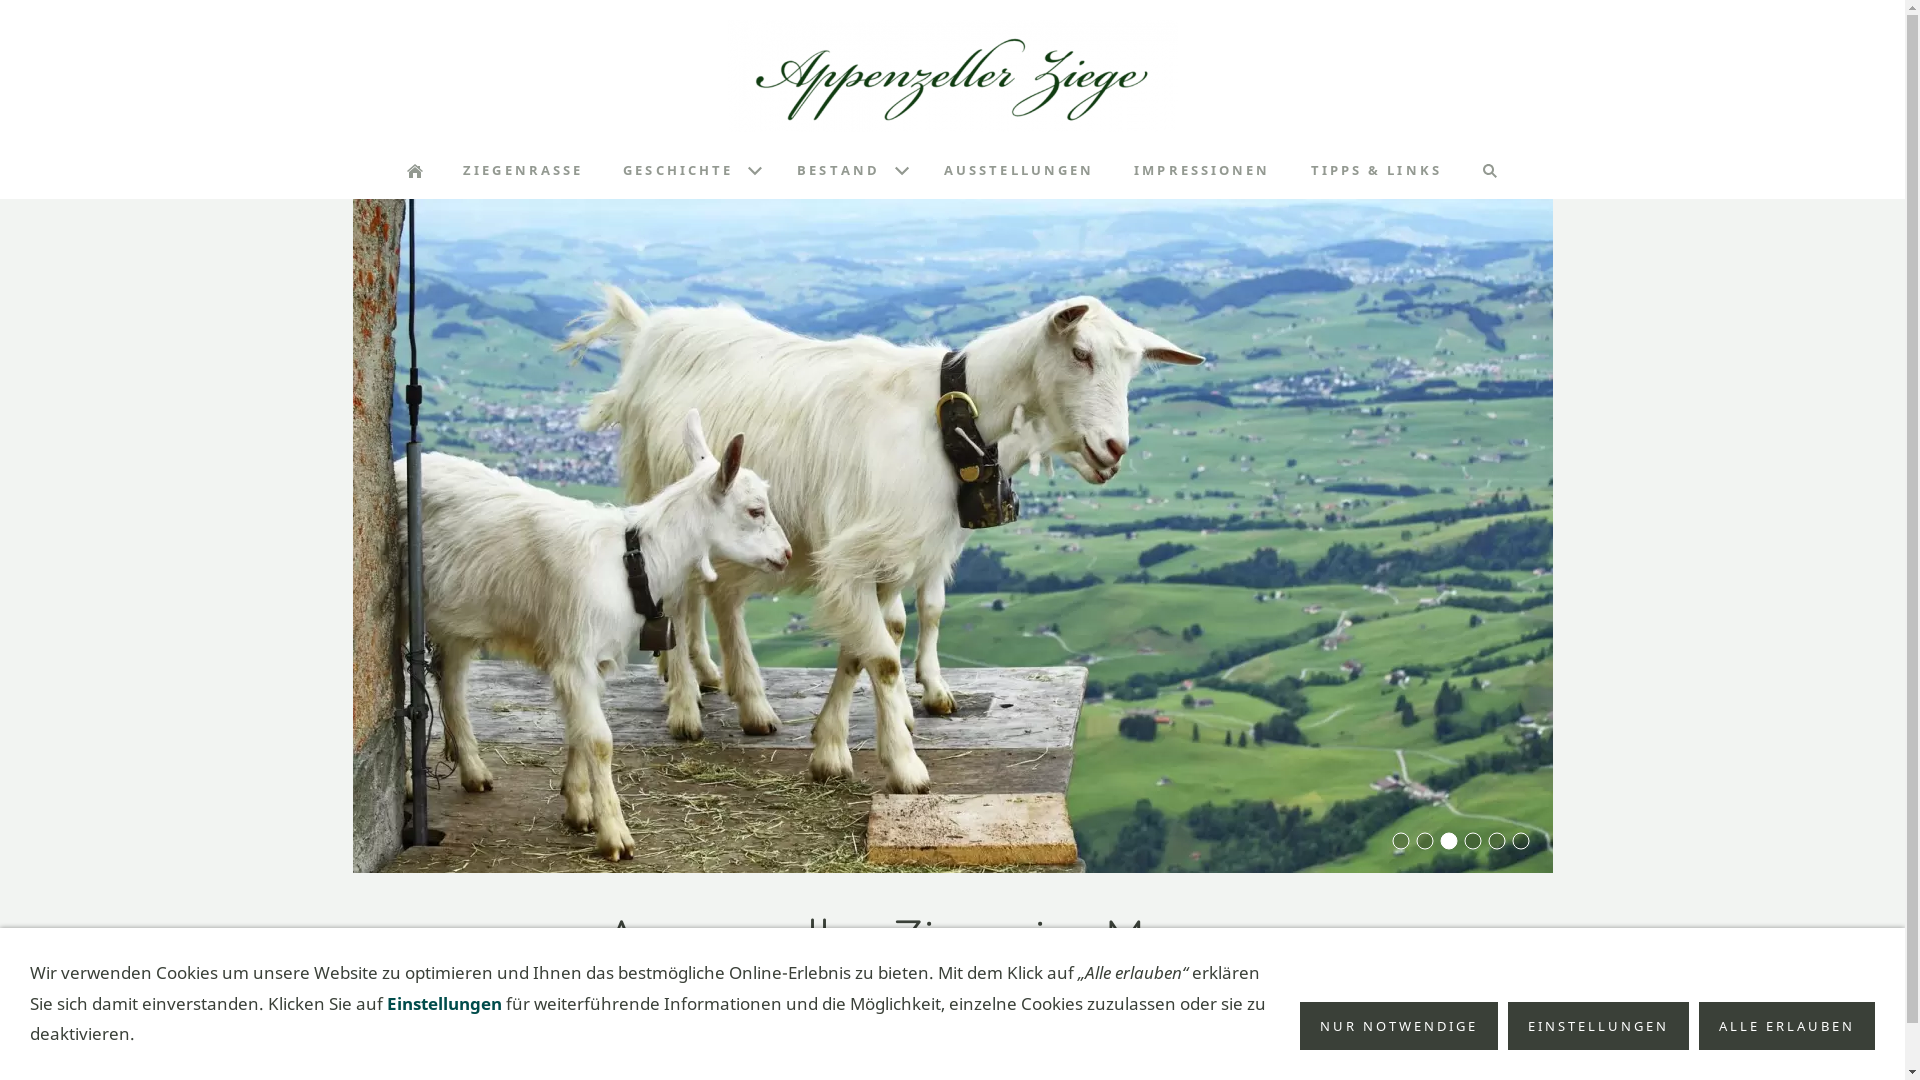  What do you see at coordinates (1376, 170) in the screenshot?
I see `TIPPS & LINKS` at bounding box center [1376, 170].